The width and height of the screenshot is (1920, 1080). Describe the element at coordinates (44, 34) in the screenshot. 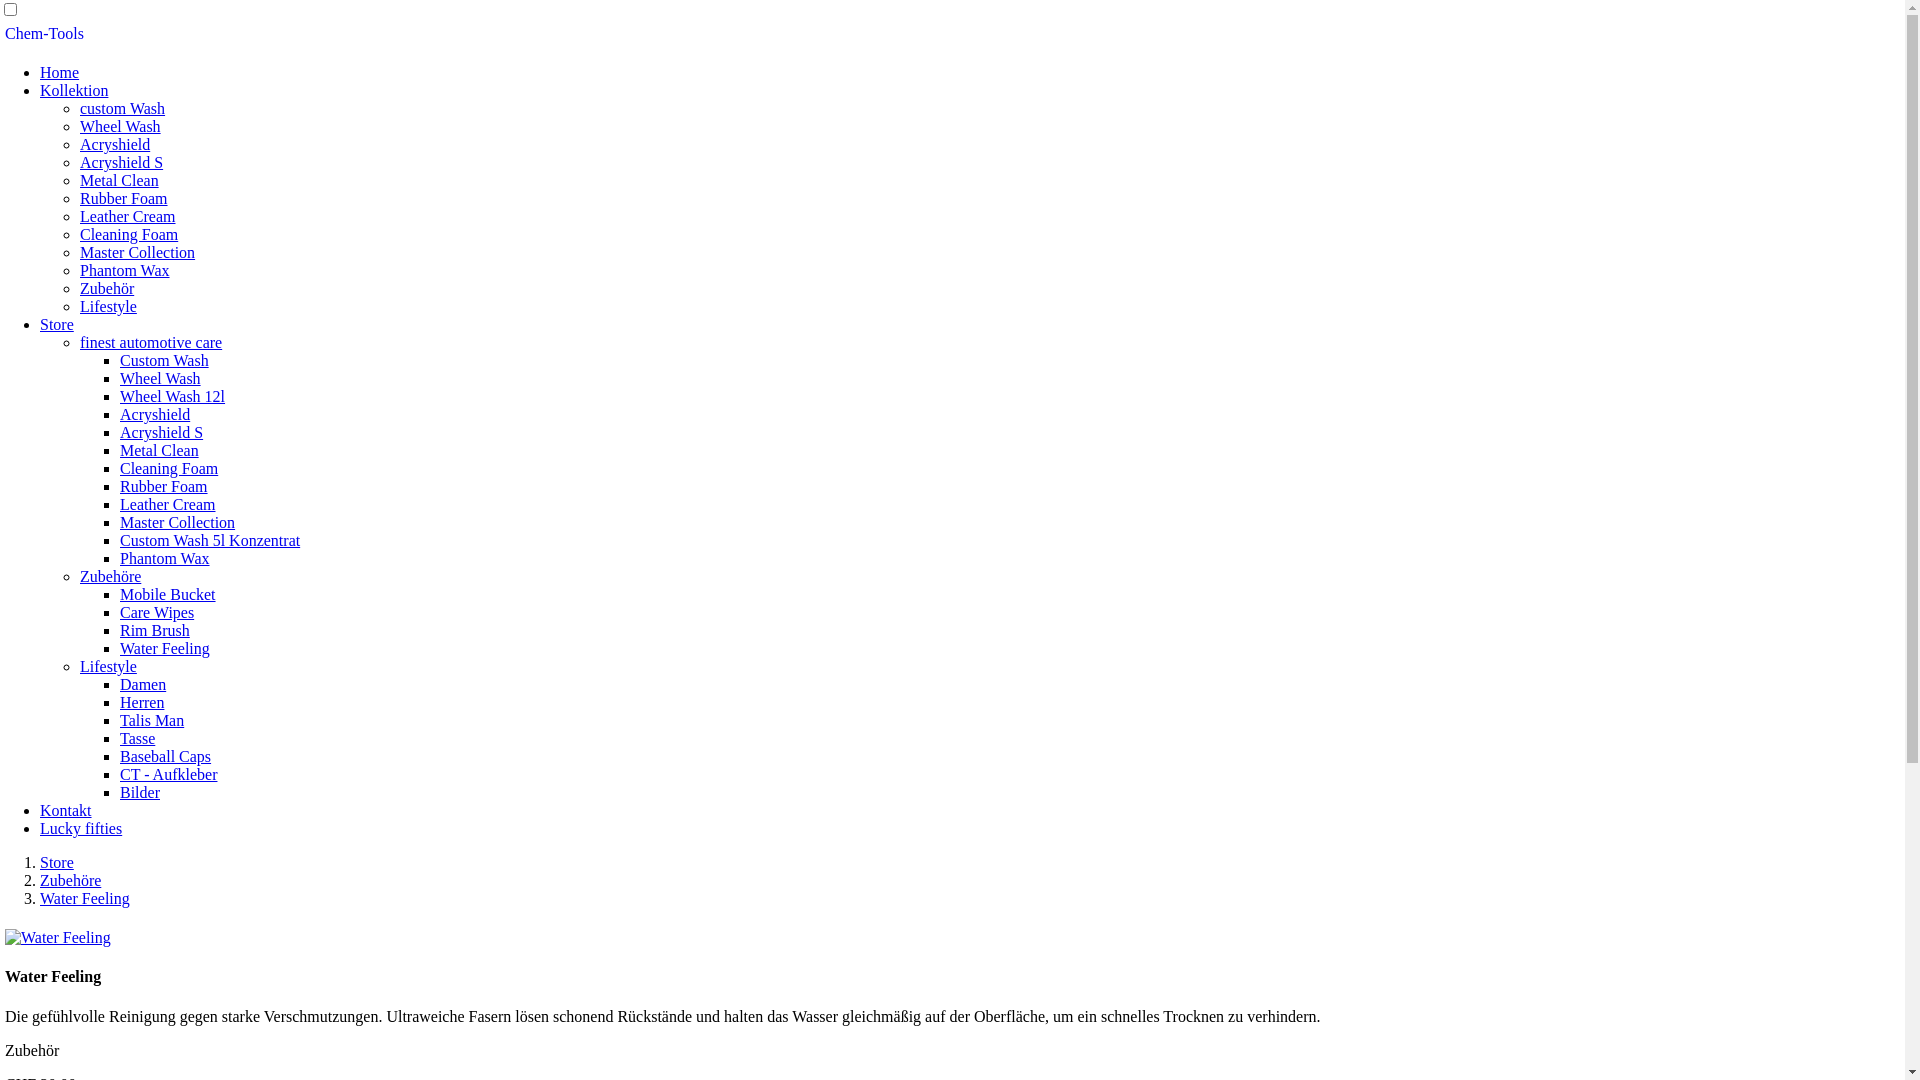

I see `Chem-Tools` at that location.